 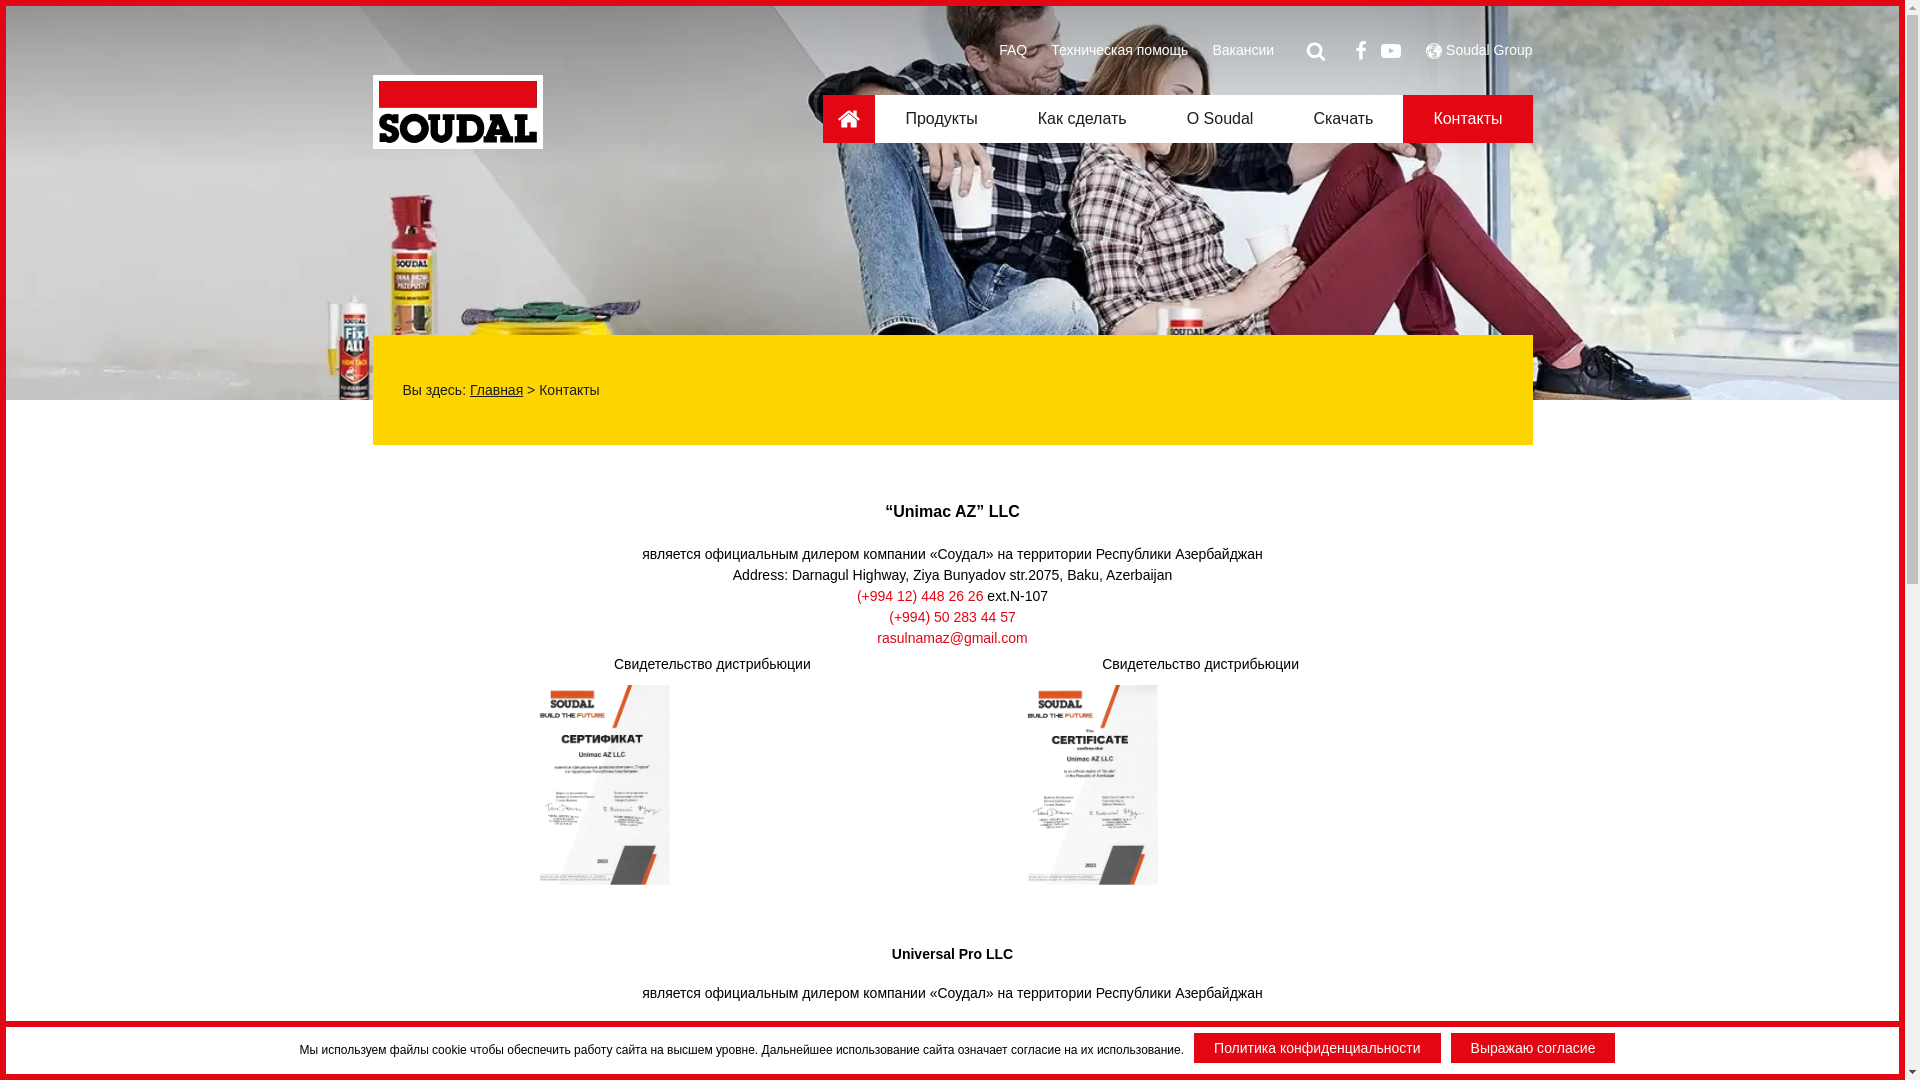 I want to click on rasulnamaz@gmail.com, so click(x=952, y=638).